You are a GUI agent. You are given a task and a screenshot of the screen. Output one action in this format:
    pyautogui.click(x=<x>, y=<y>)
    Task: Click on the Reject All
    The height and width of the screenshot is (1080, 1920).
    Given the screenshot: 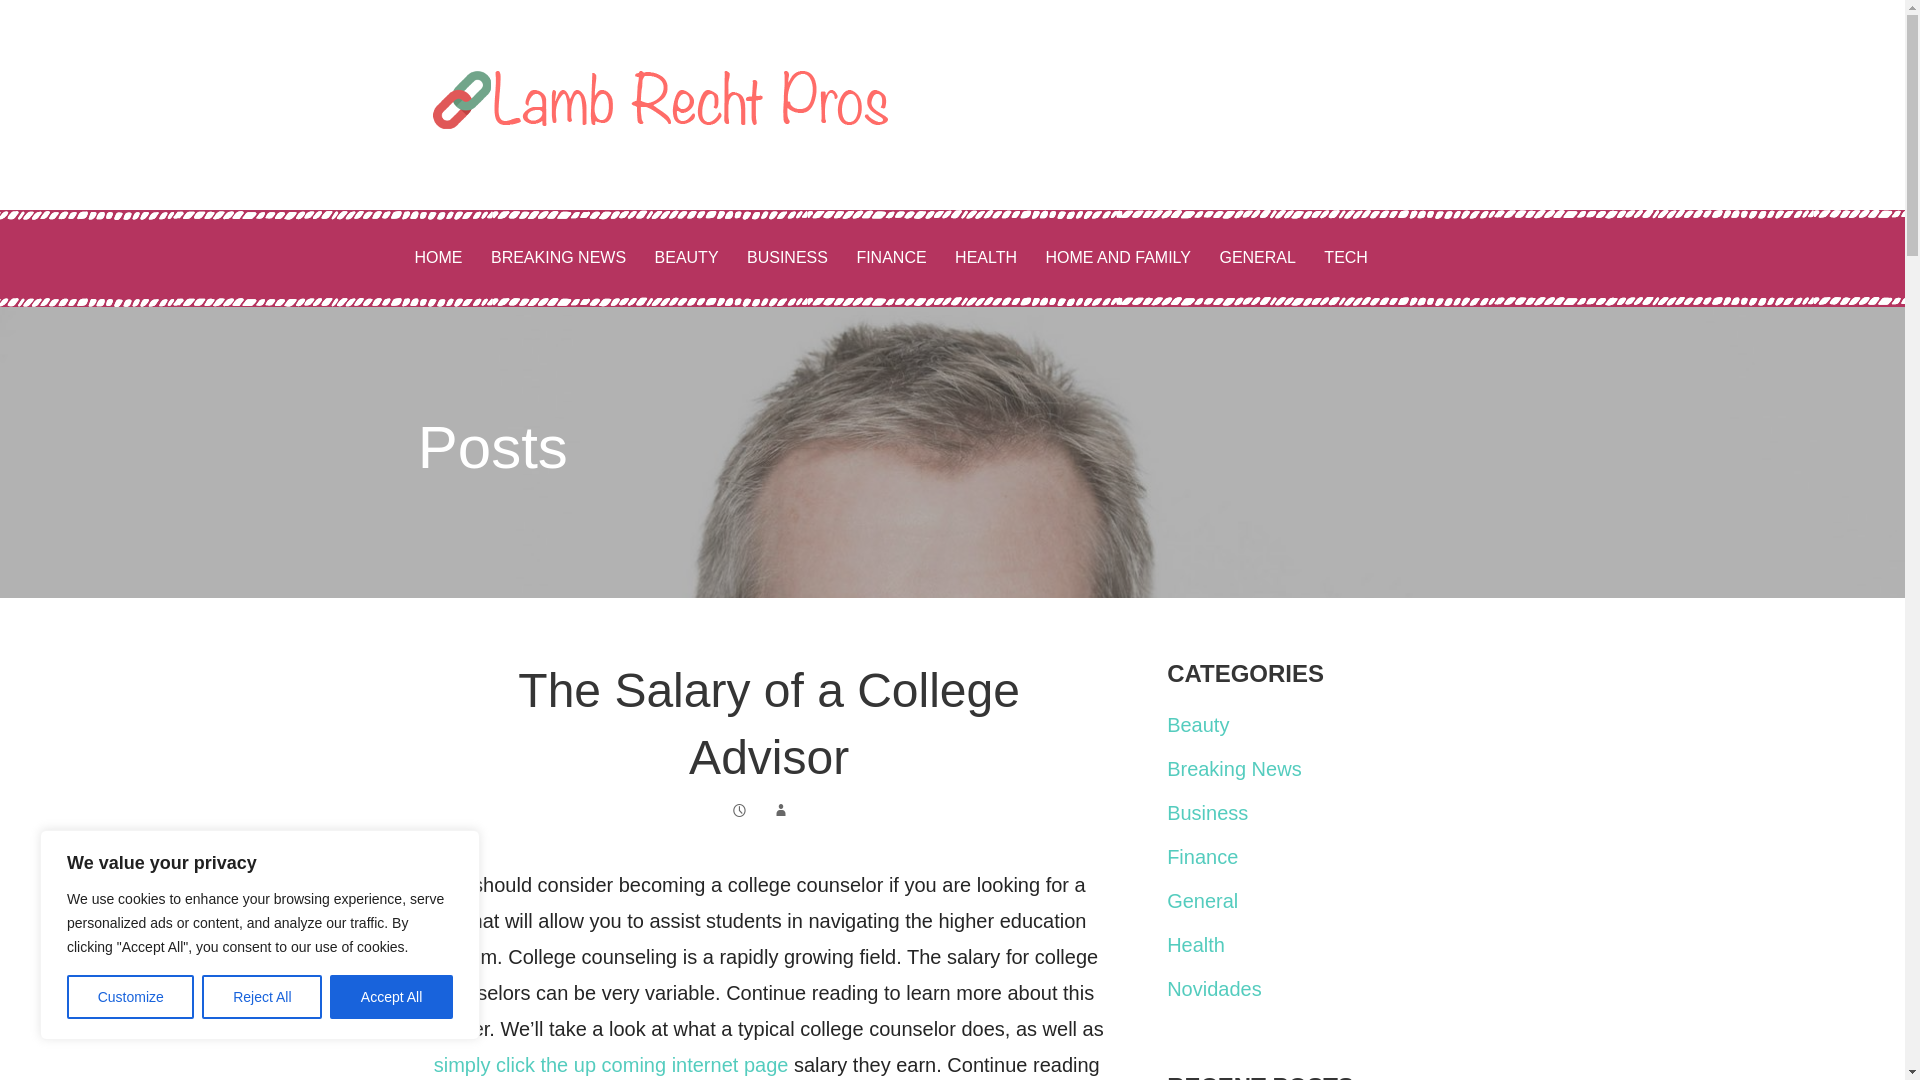 What is the action you would take?
    pyautogui.click(x=262, y=997)
    